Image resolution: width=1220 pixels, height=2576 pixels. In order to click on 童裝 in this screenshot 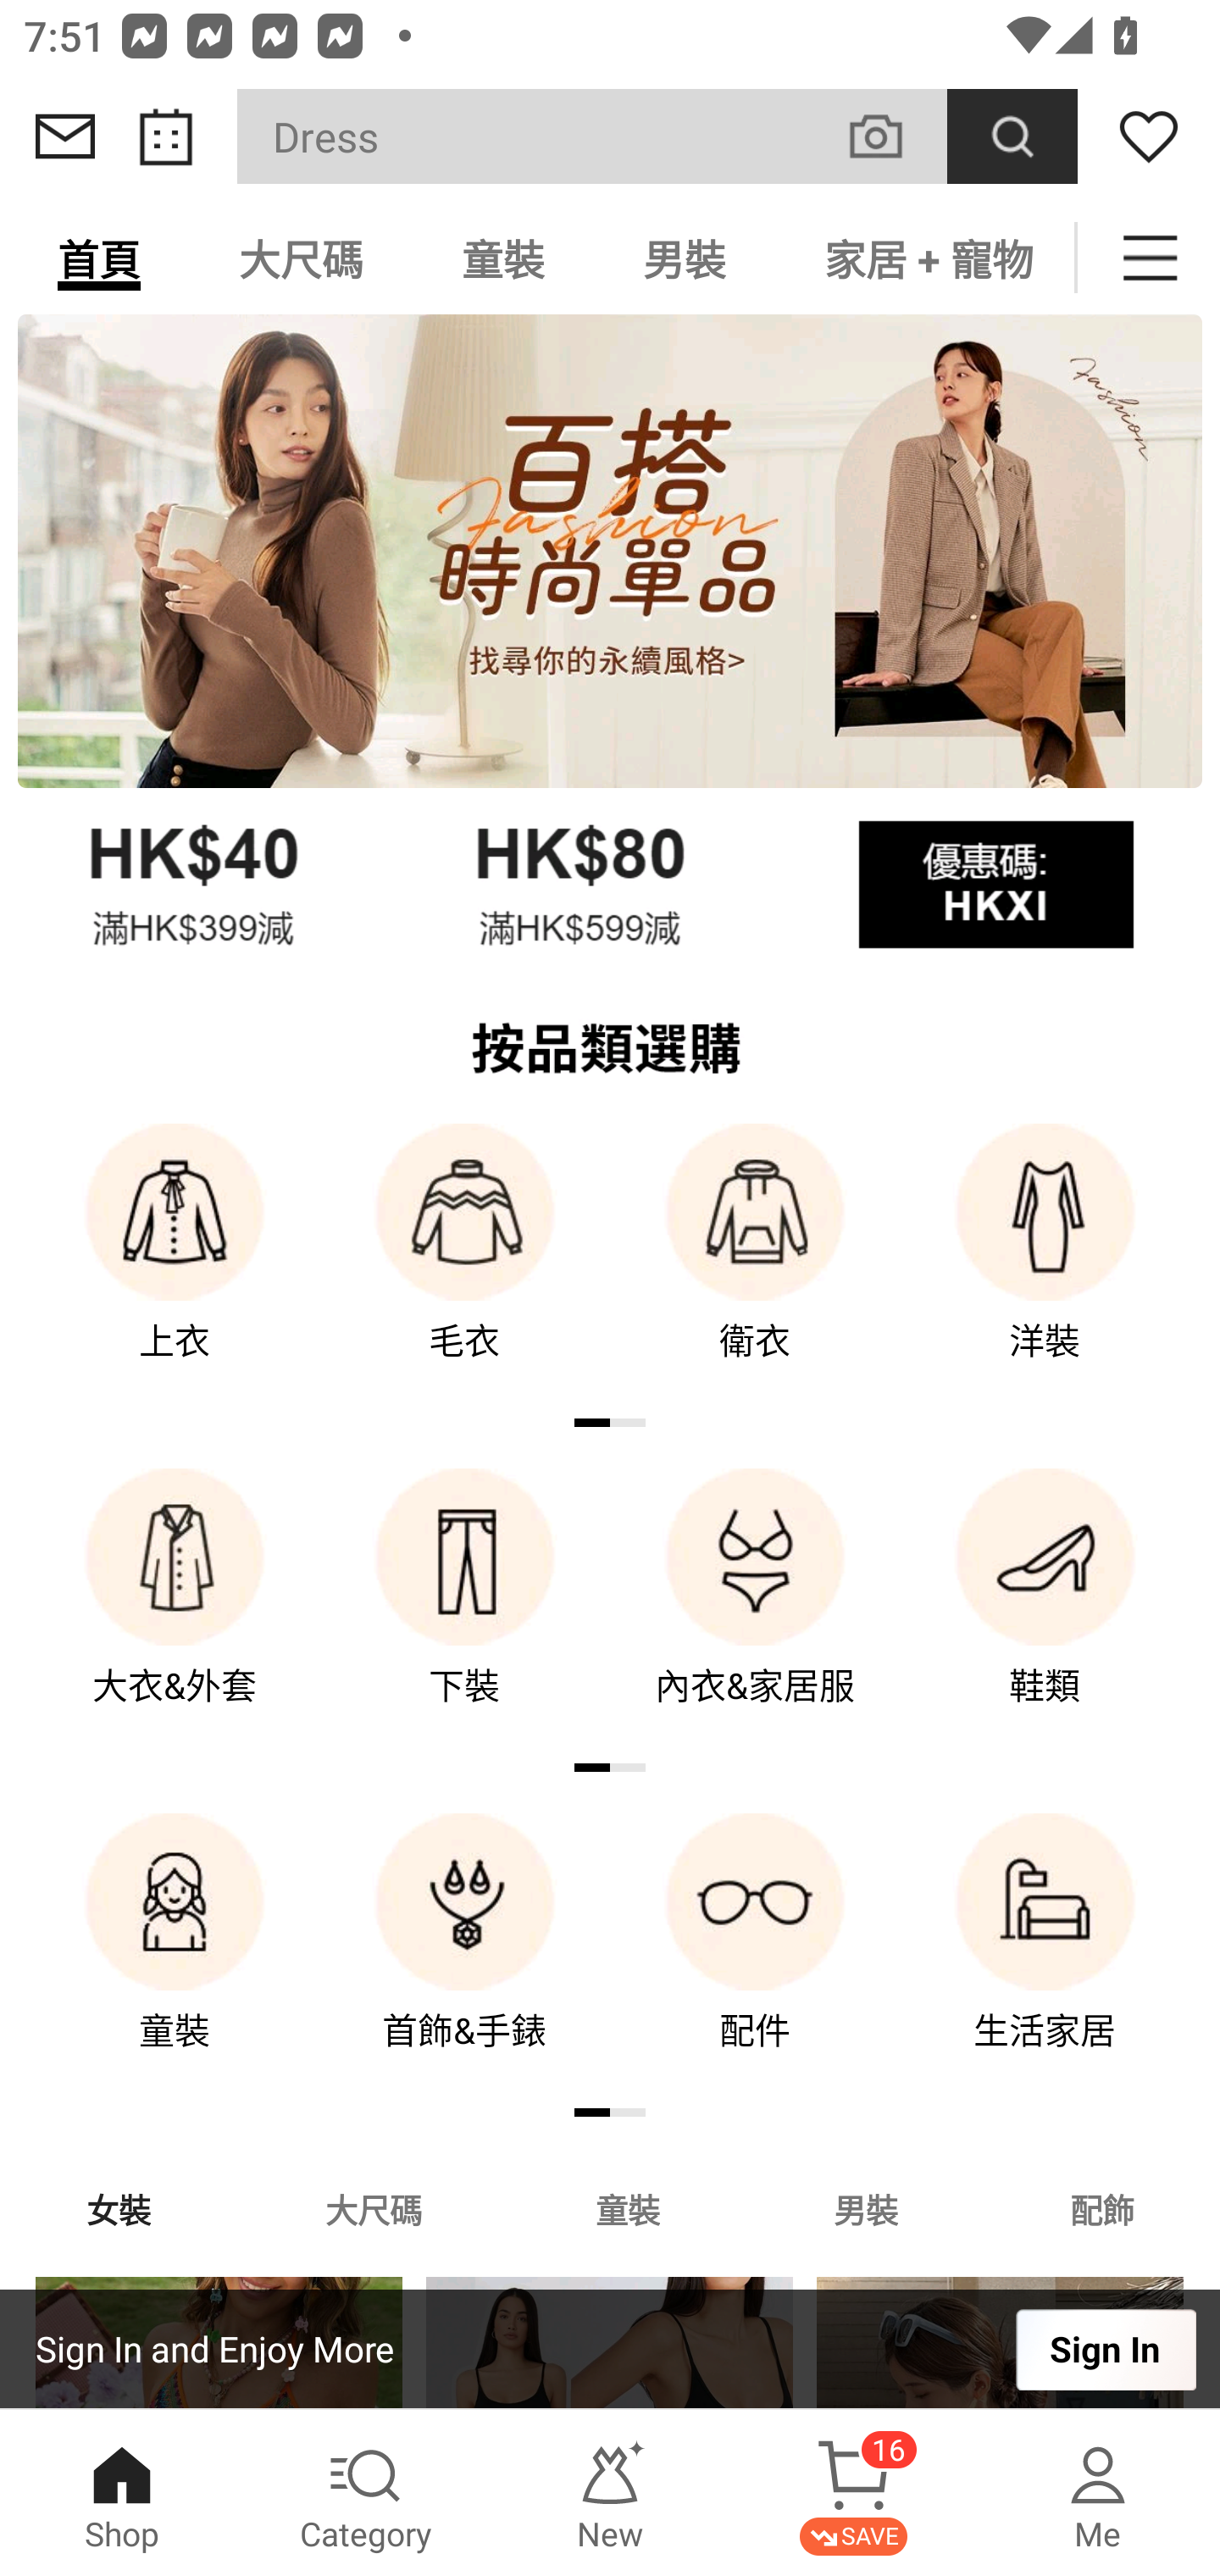, I will do `click(503, 258)`.